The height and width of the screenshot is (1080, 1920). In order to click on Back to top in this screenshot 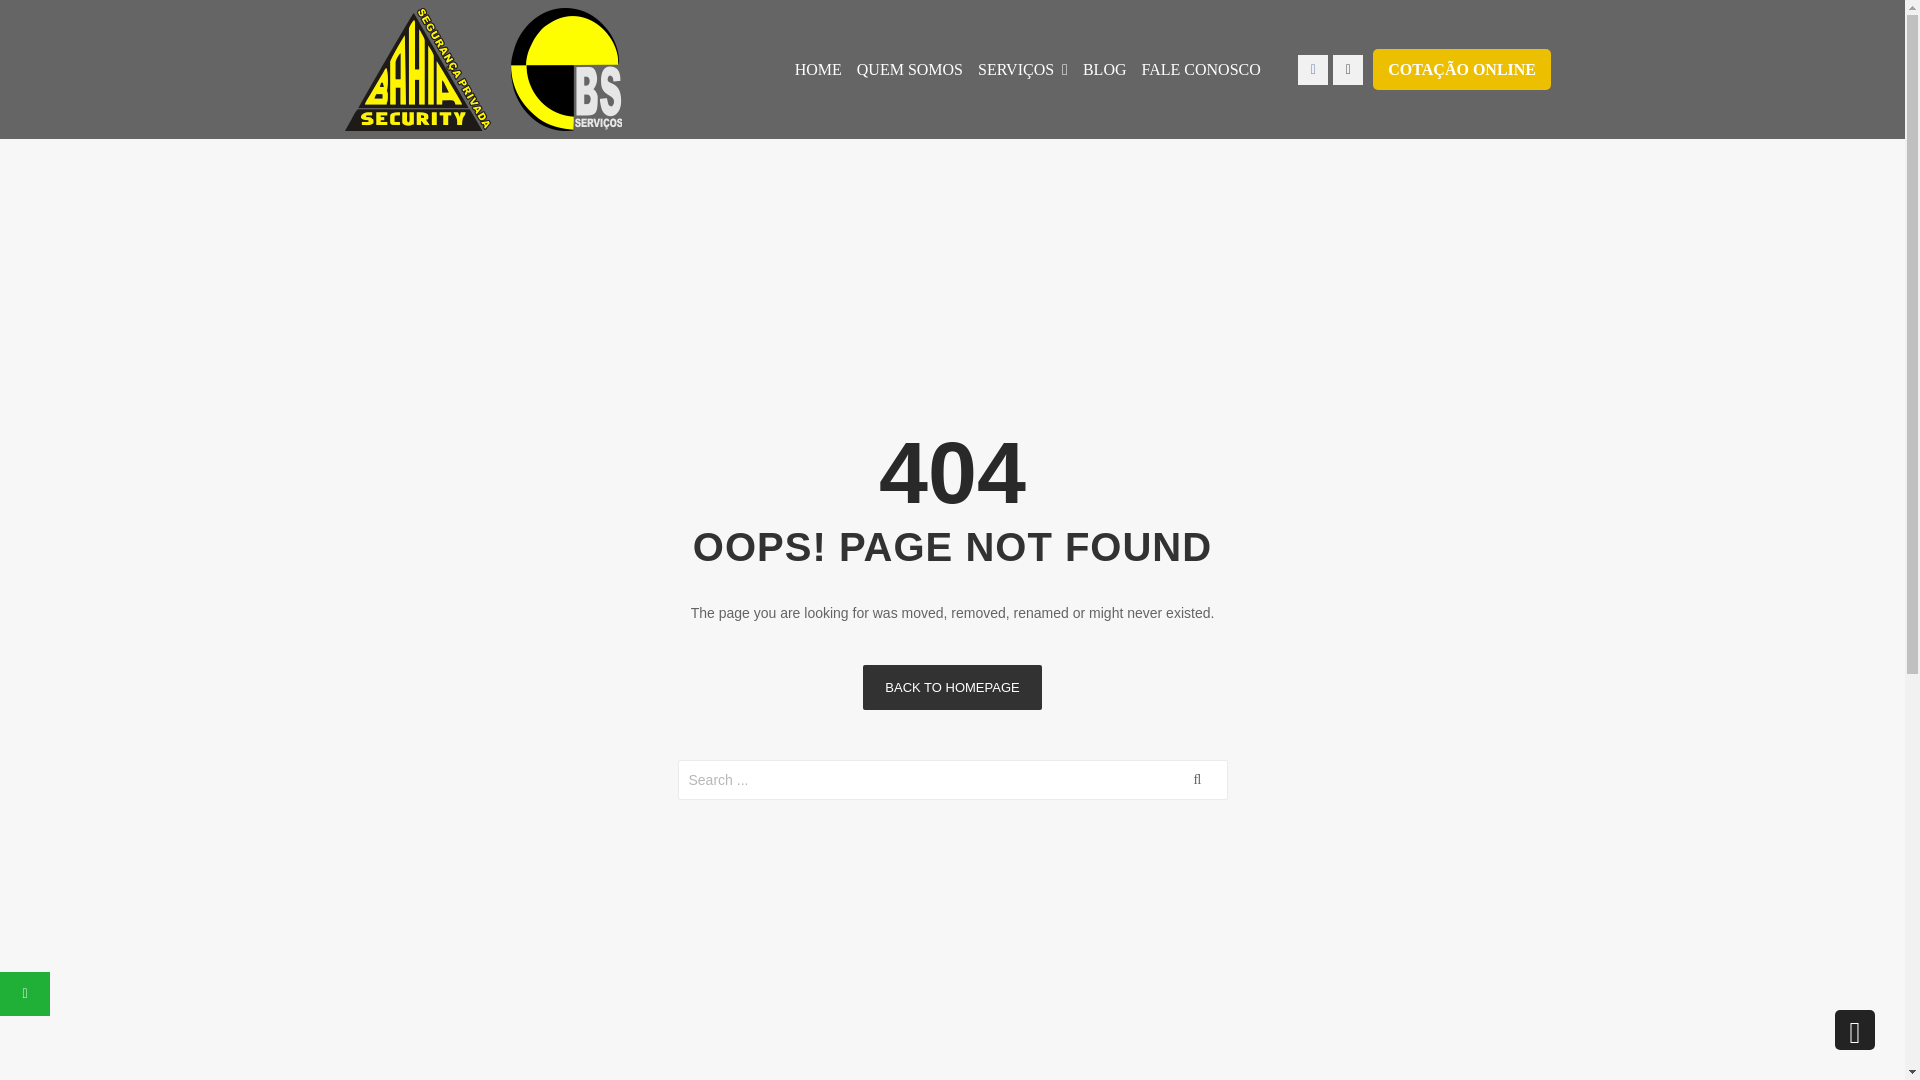, I will do `click(1855, 1029)`.